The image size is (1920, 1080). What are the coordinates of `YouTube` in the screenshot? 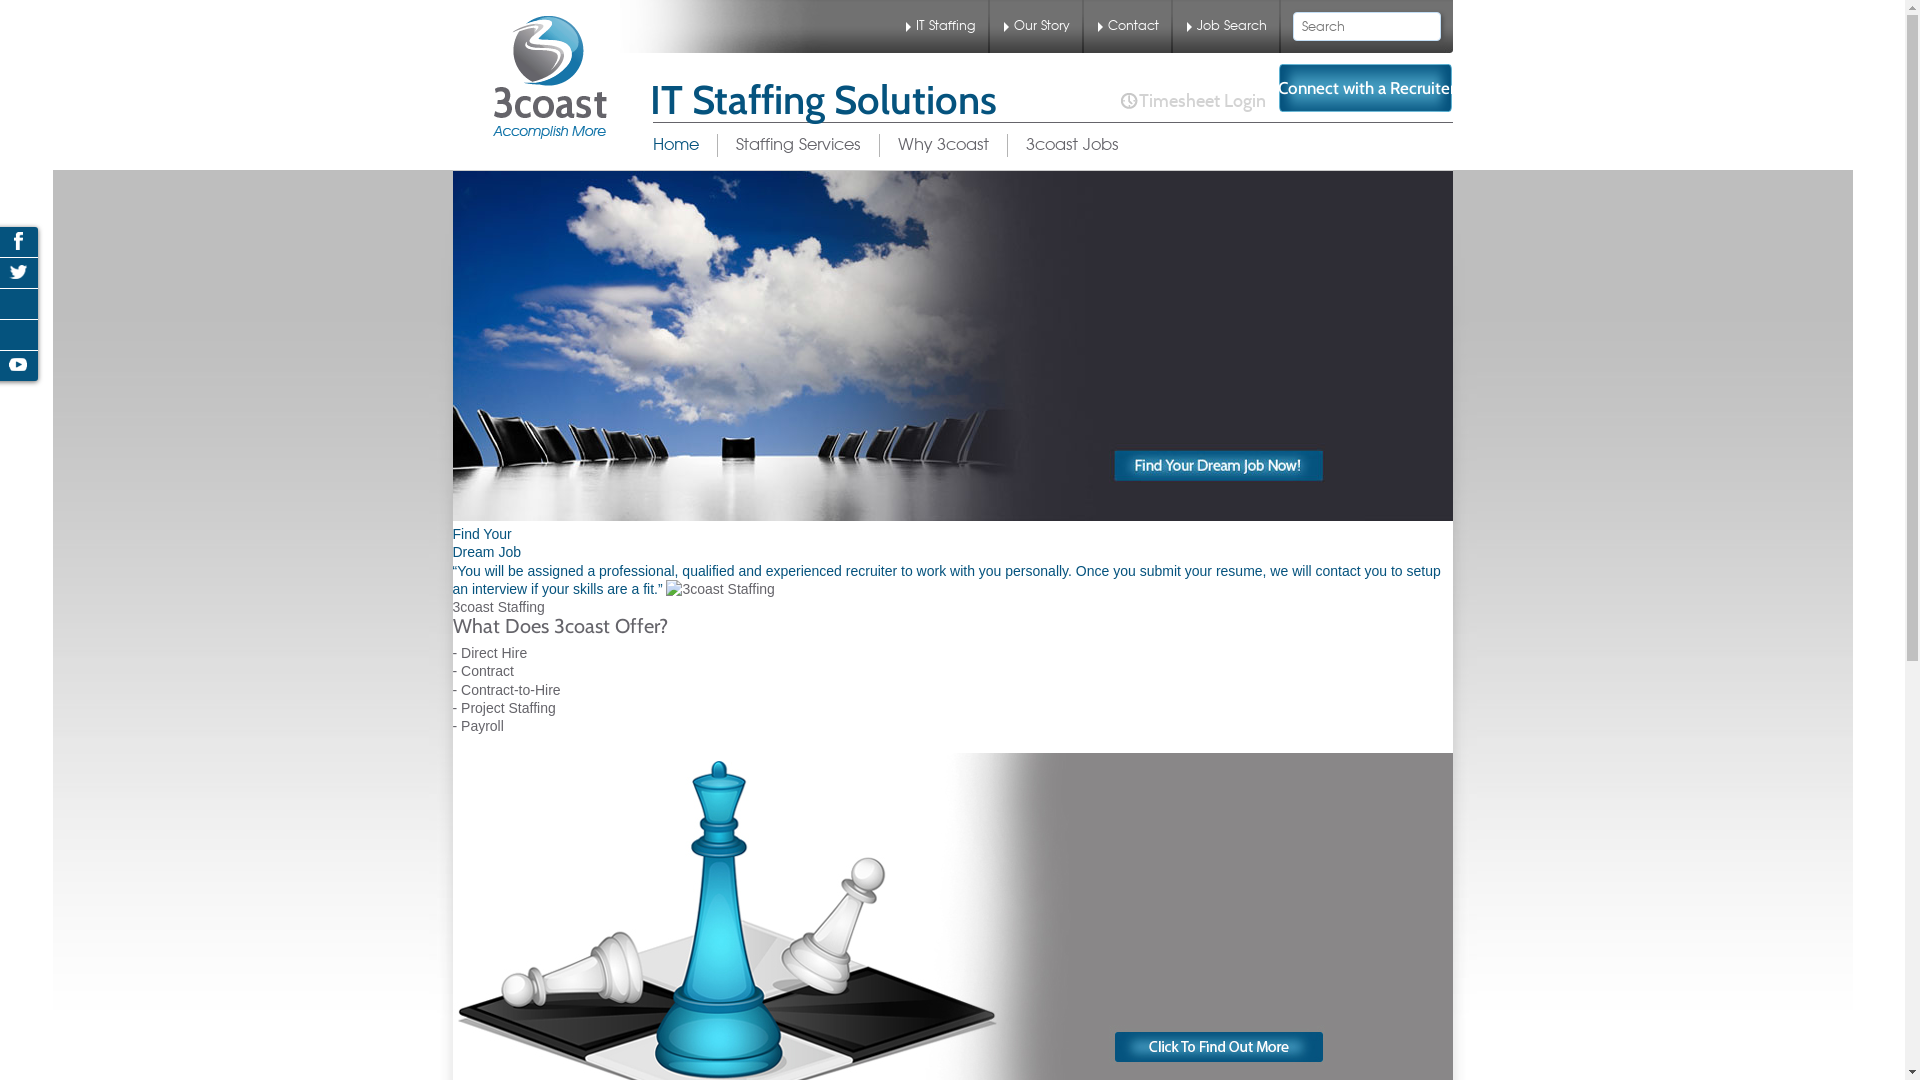 It's located at (18, 365).